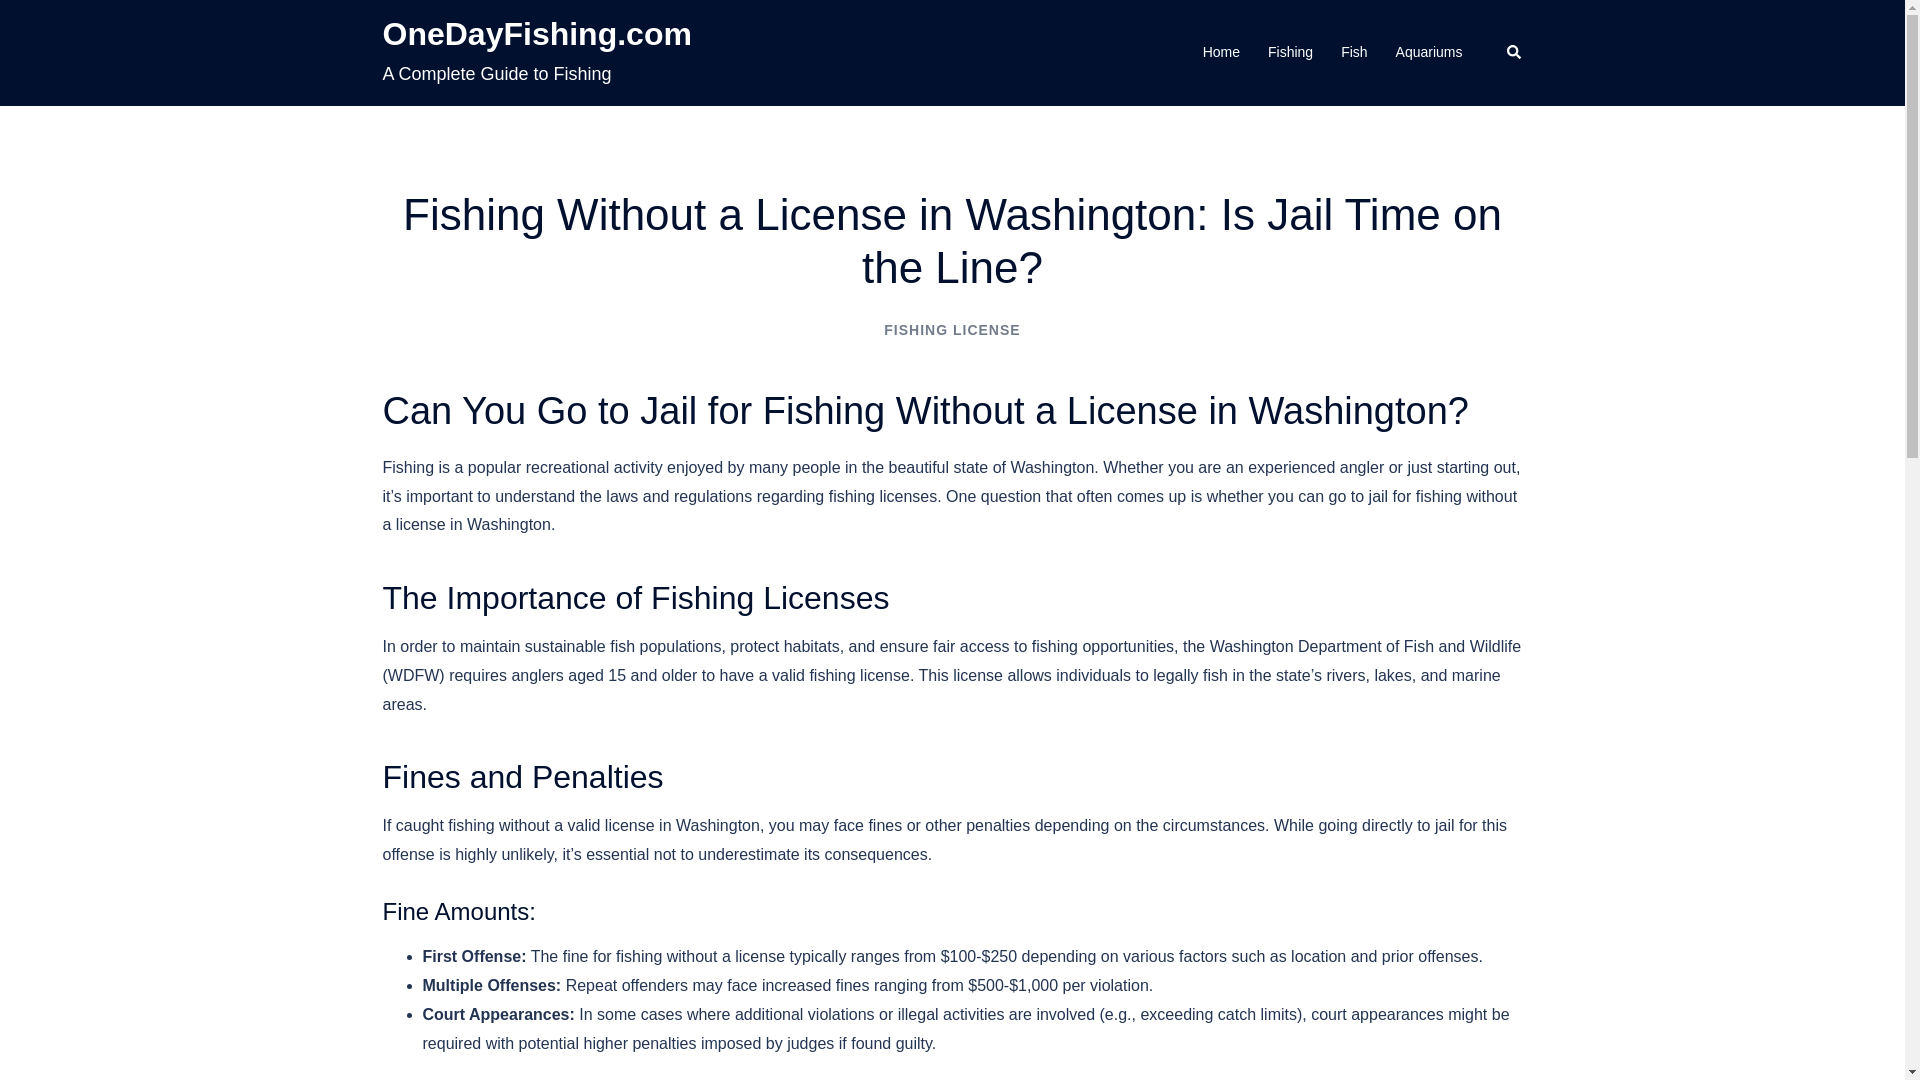 The image size is (1920, 1080). Describe the element at coordinates (1222, 52) in the screenshot. I see `Home` at that location.